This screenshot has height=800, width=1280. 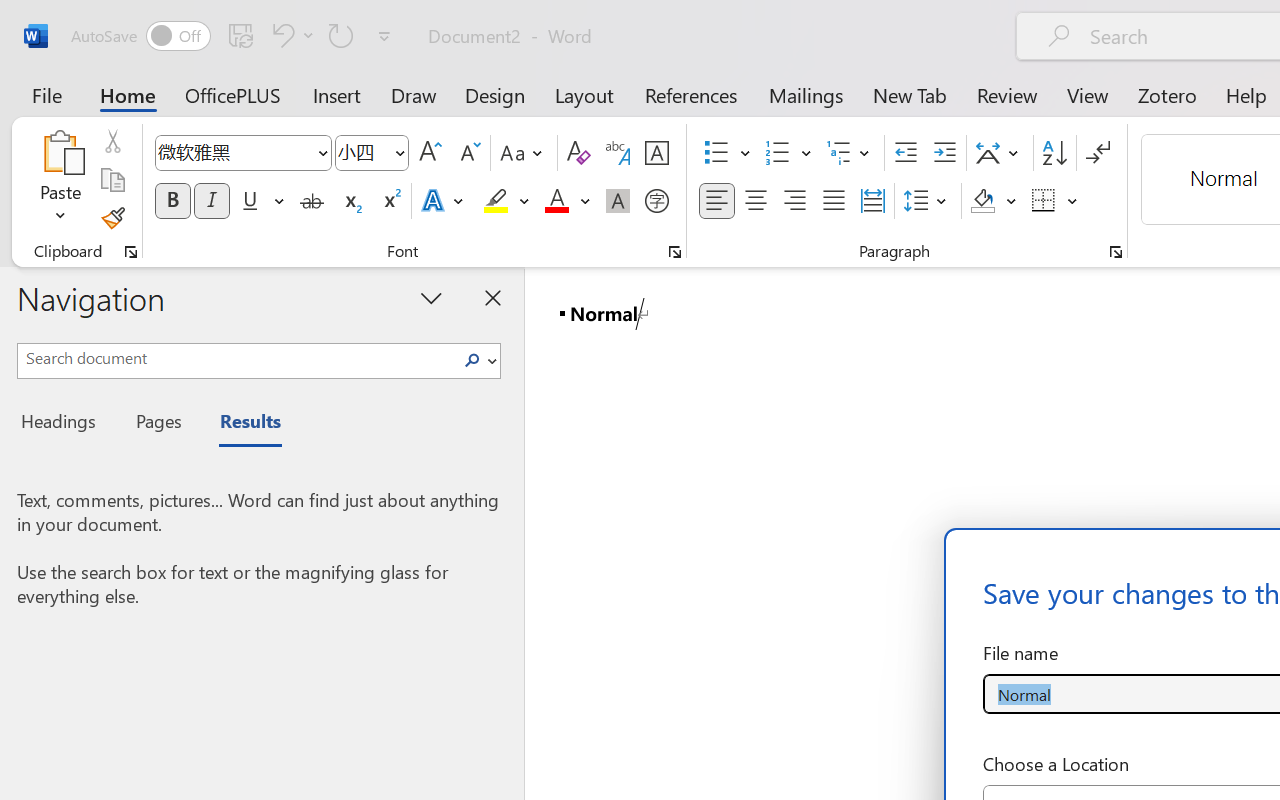 What do you see at coordinates (242, 153) in the screenshot?
I see `Font` at bounding box center [242, 153].